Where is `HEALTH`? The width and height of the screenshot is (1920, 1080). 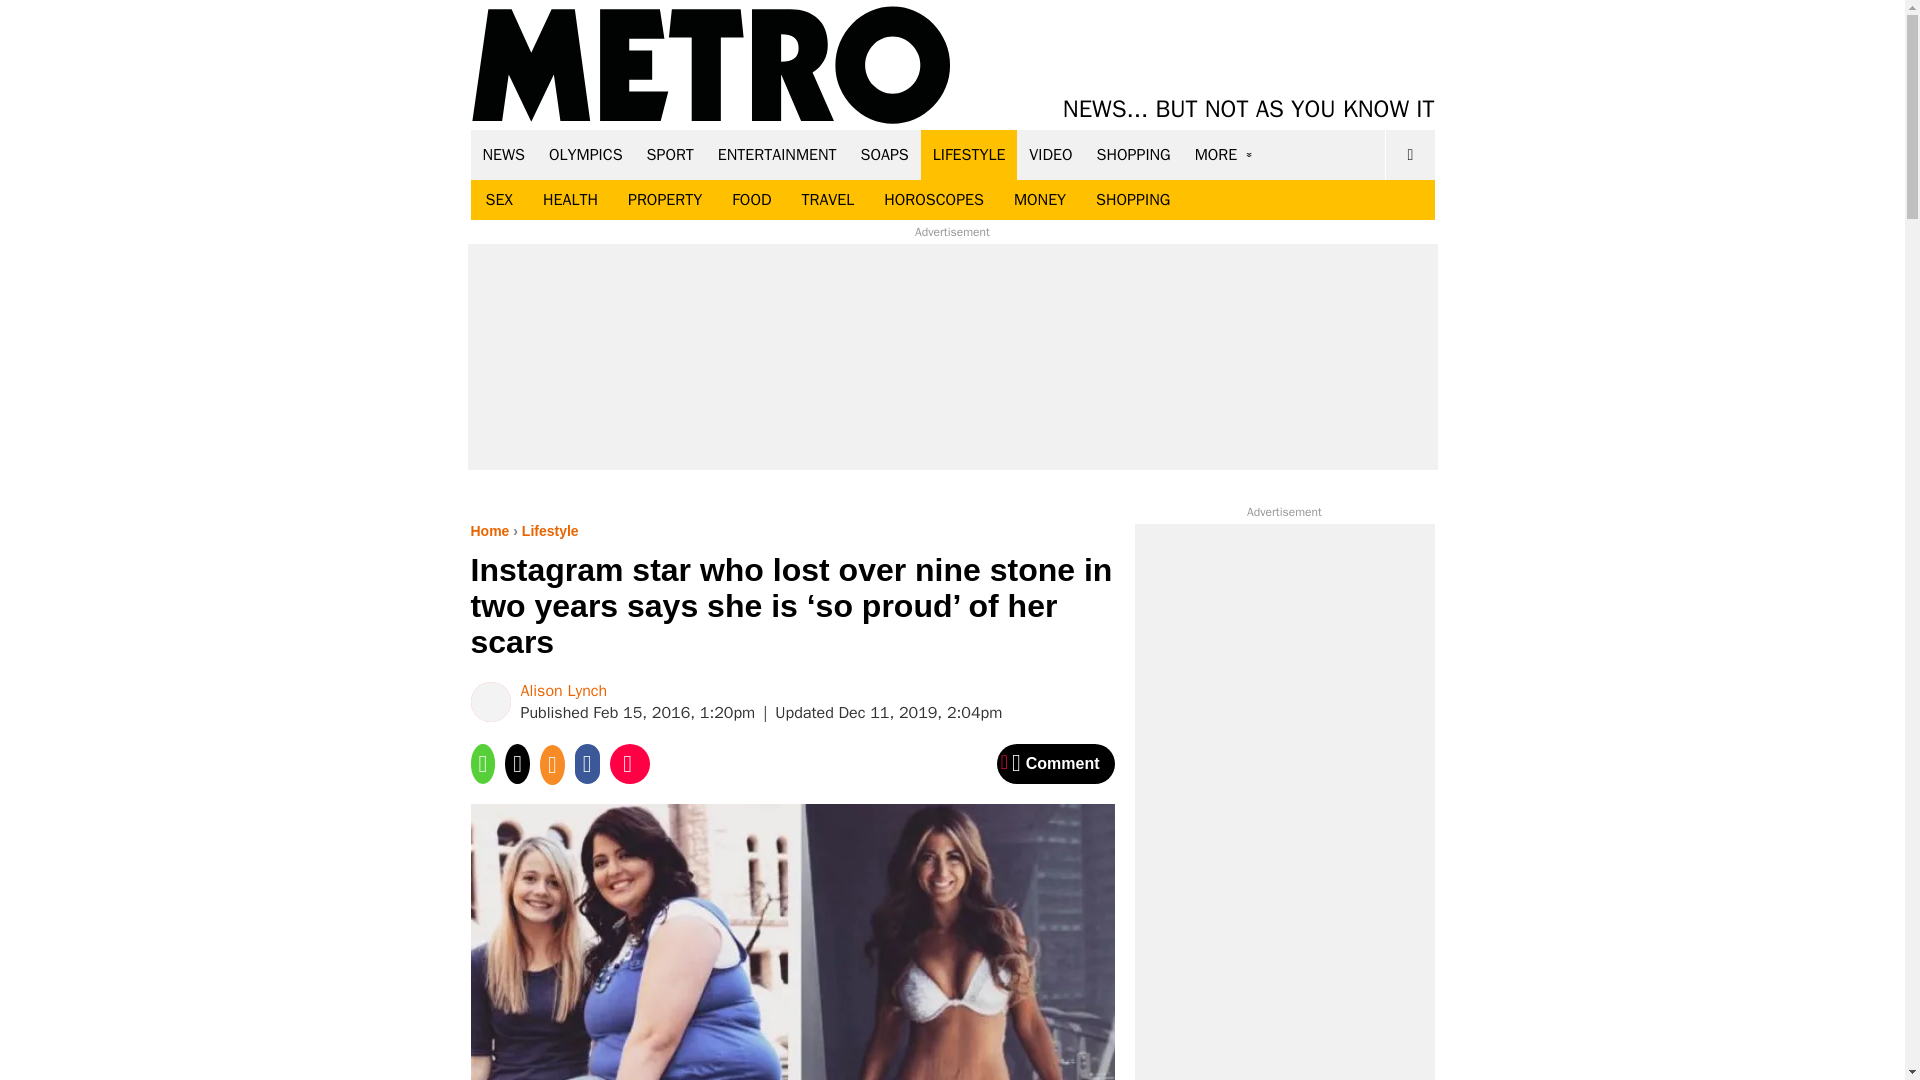 HEALTH is located at coordinates (570, 200).